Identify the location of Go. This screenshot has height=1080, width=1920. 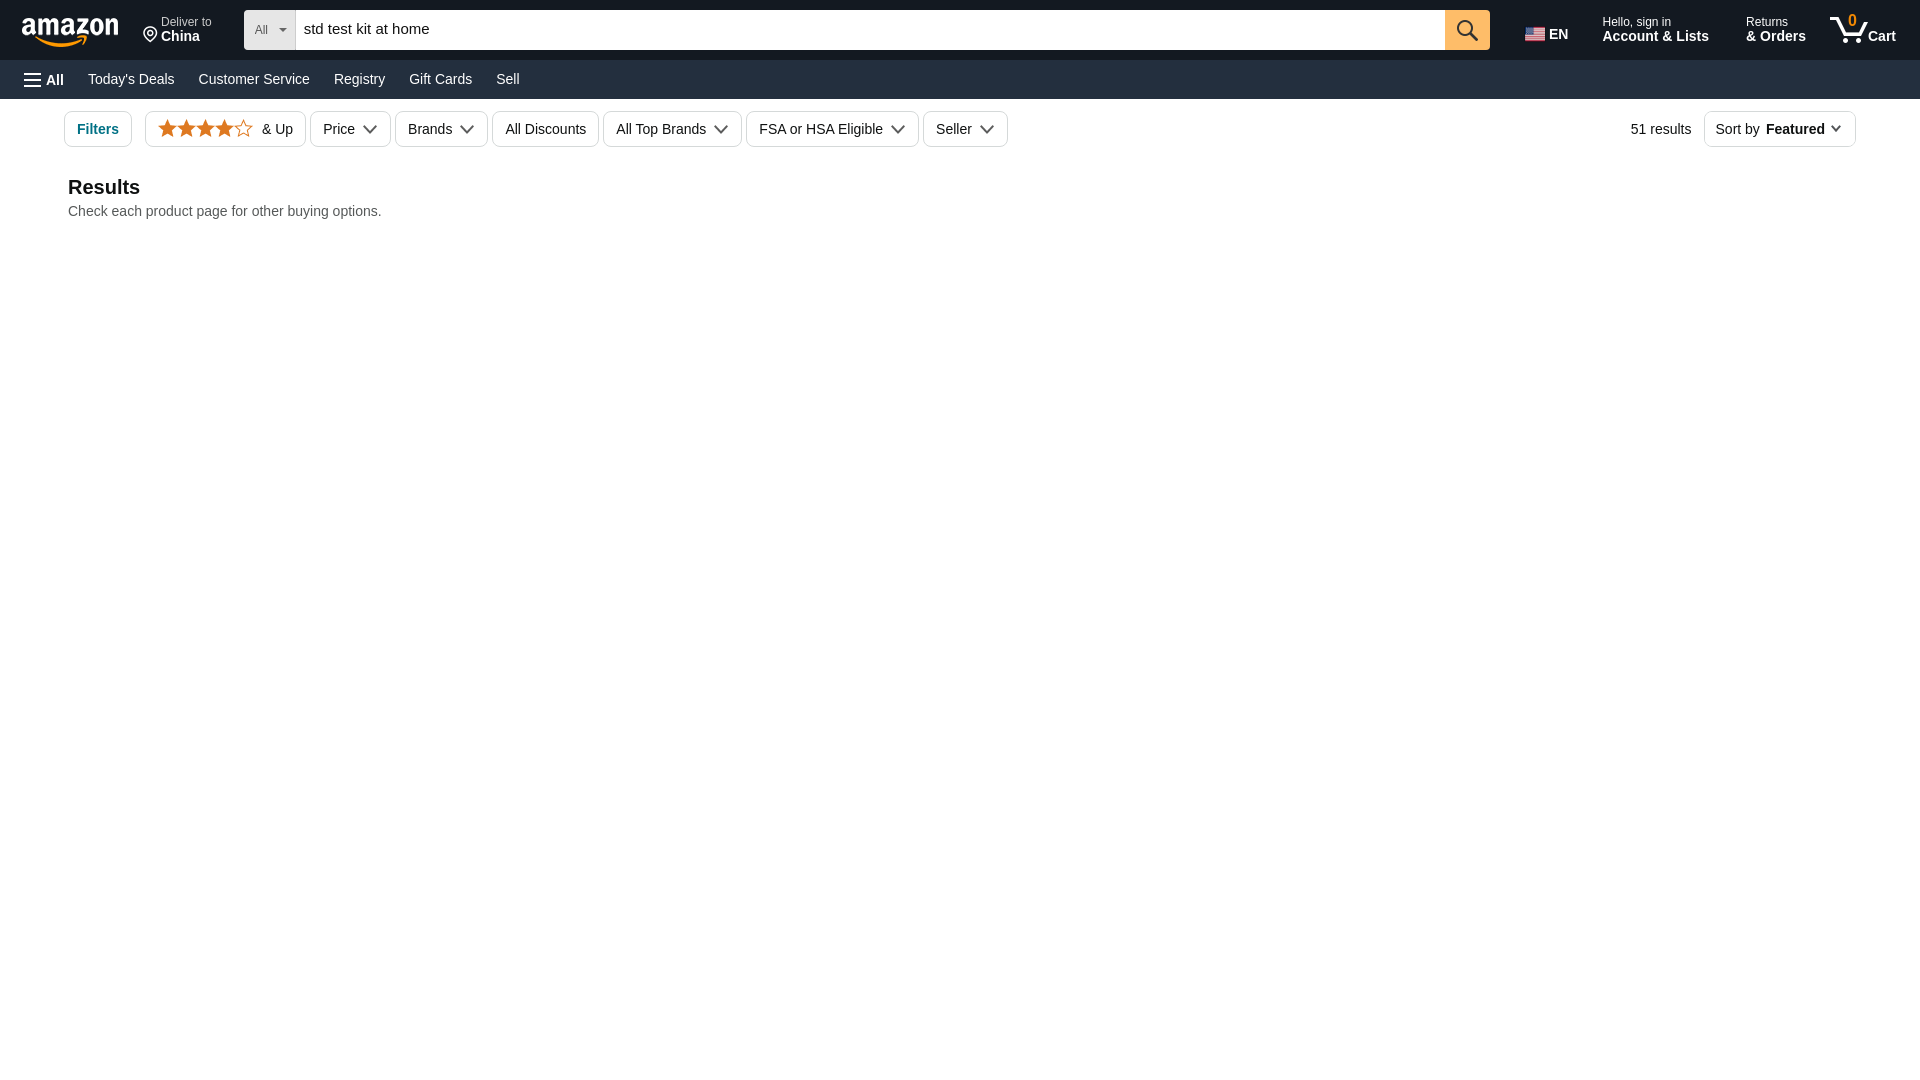
(1467, 29).